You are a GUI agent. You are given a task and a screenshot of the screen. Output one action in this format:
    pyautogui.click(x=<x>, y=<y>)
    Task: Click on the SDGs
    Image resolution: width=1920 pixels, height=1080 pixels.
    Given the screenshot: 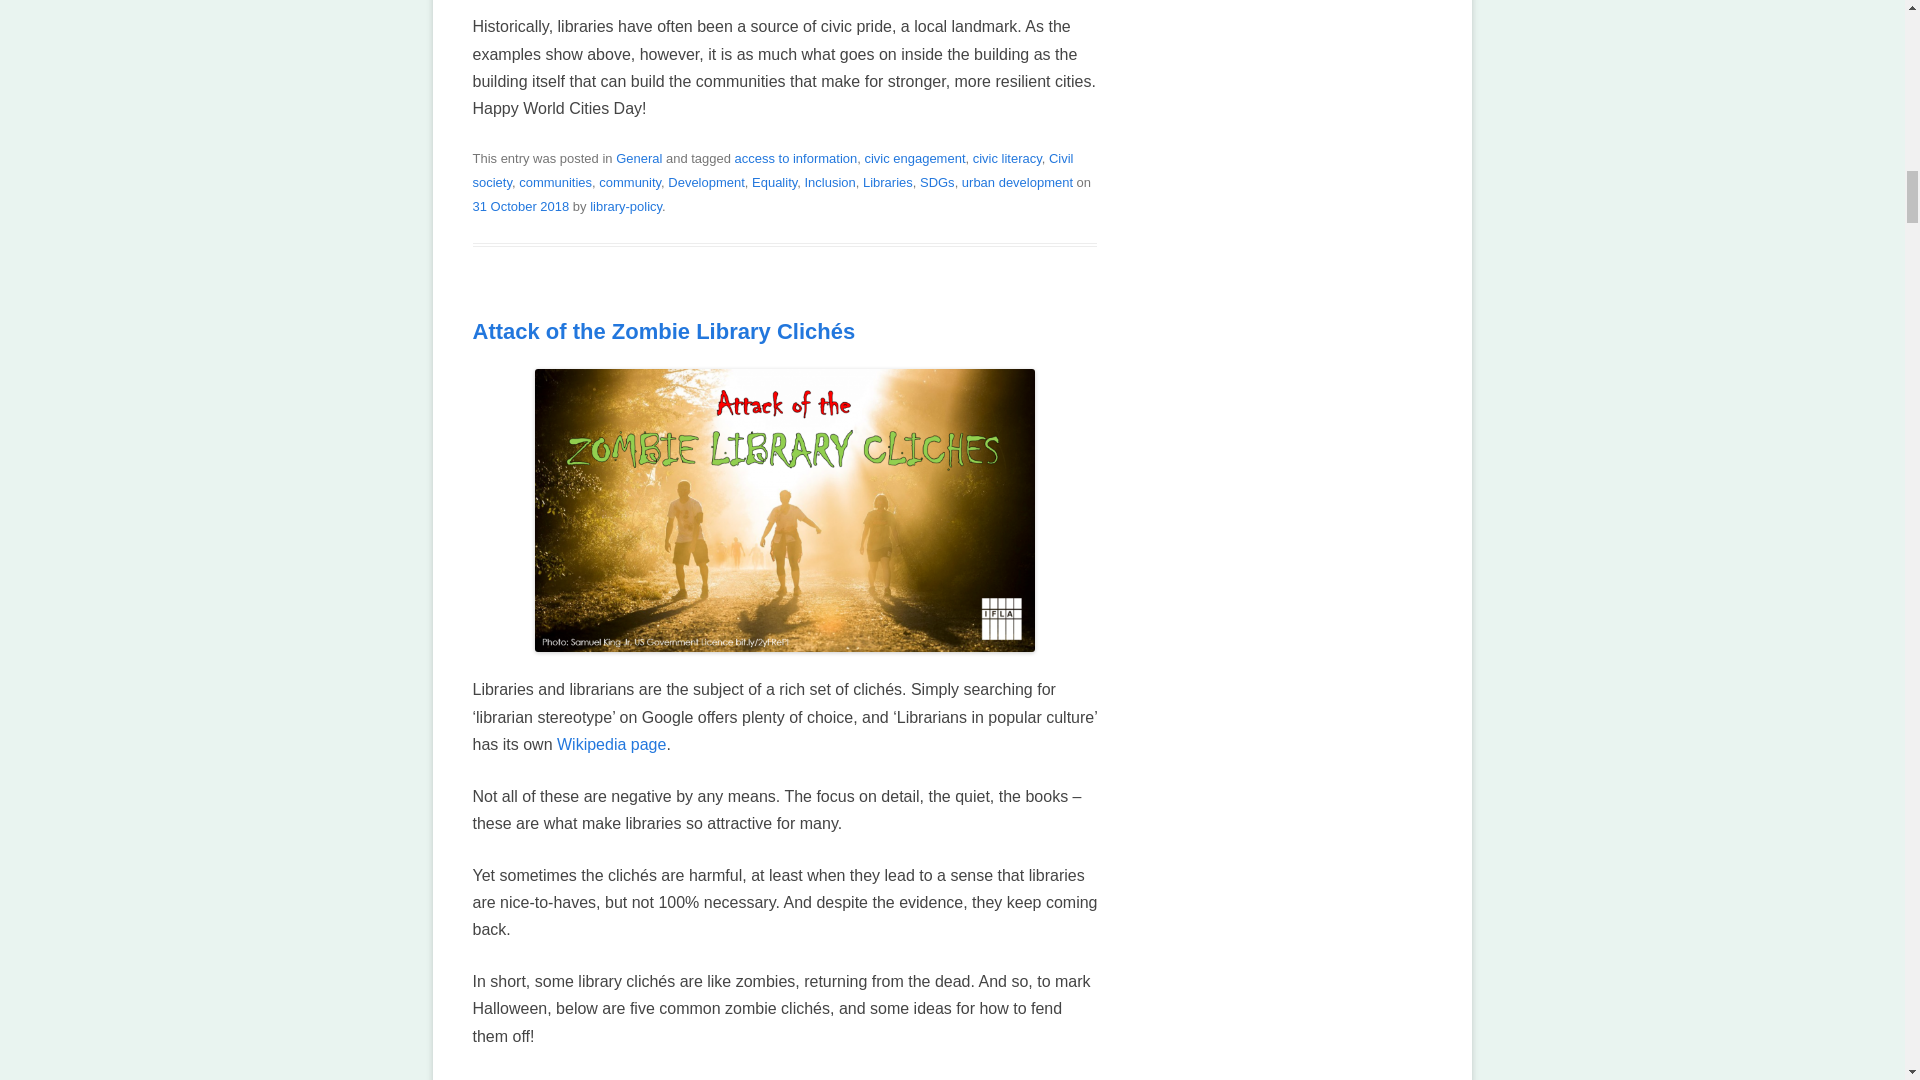 What is the action you would take?
    pyautogui.click(x=936, y=182)
    